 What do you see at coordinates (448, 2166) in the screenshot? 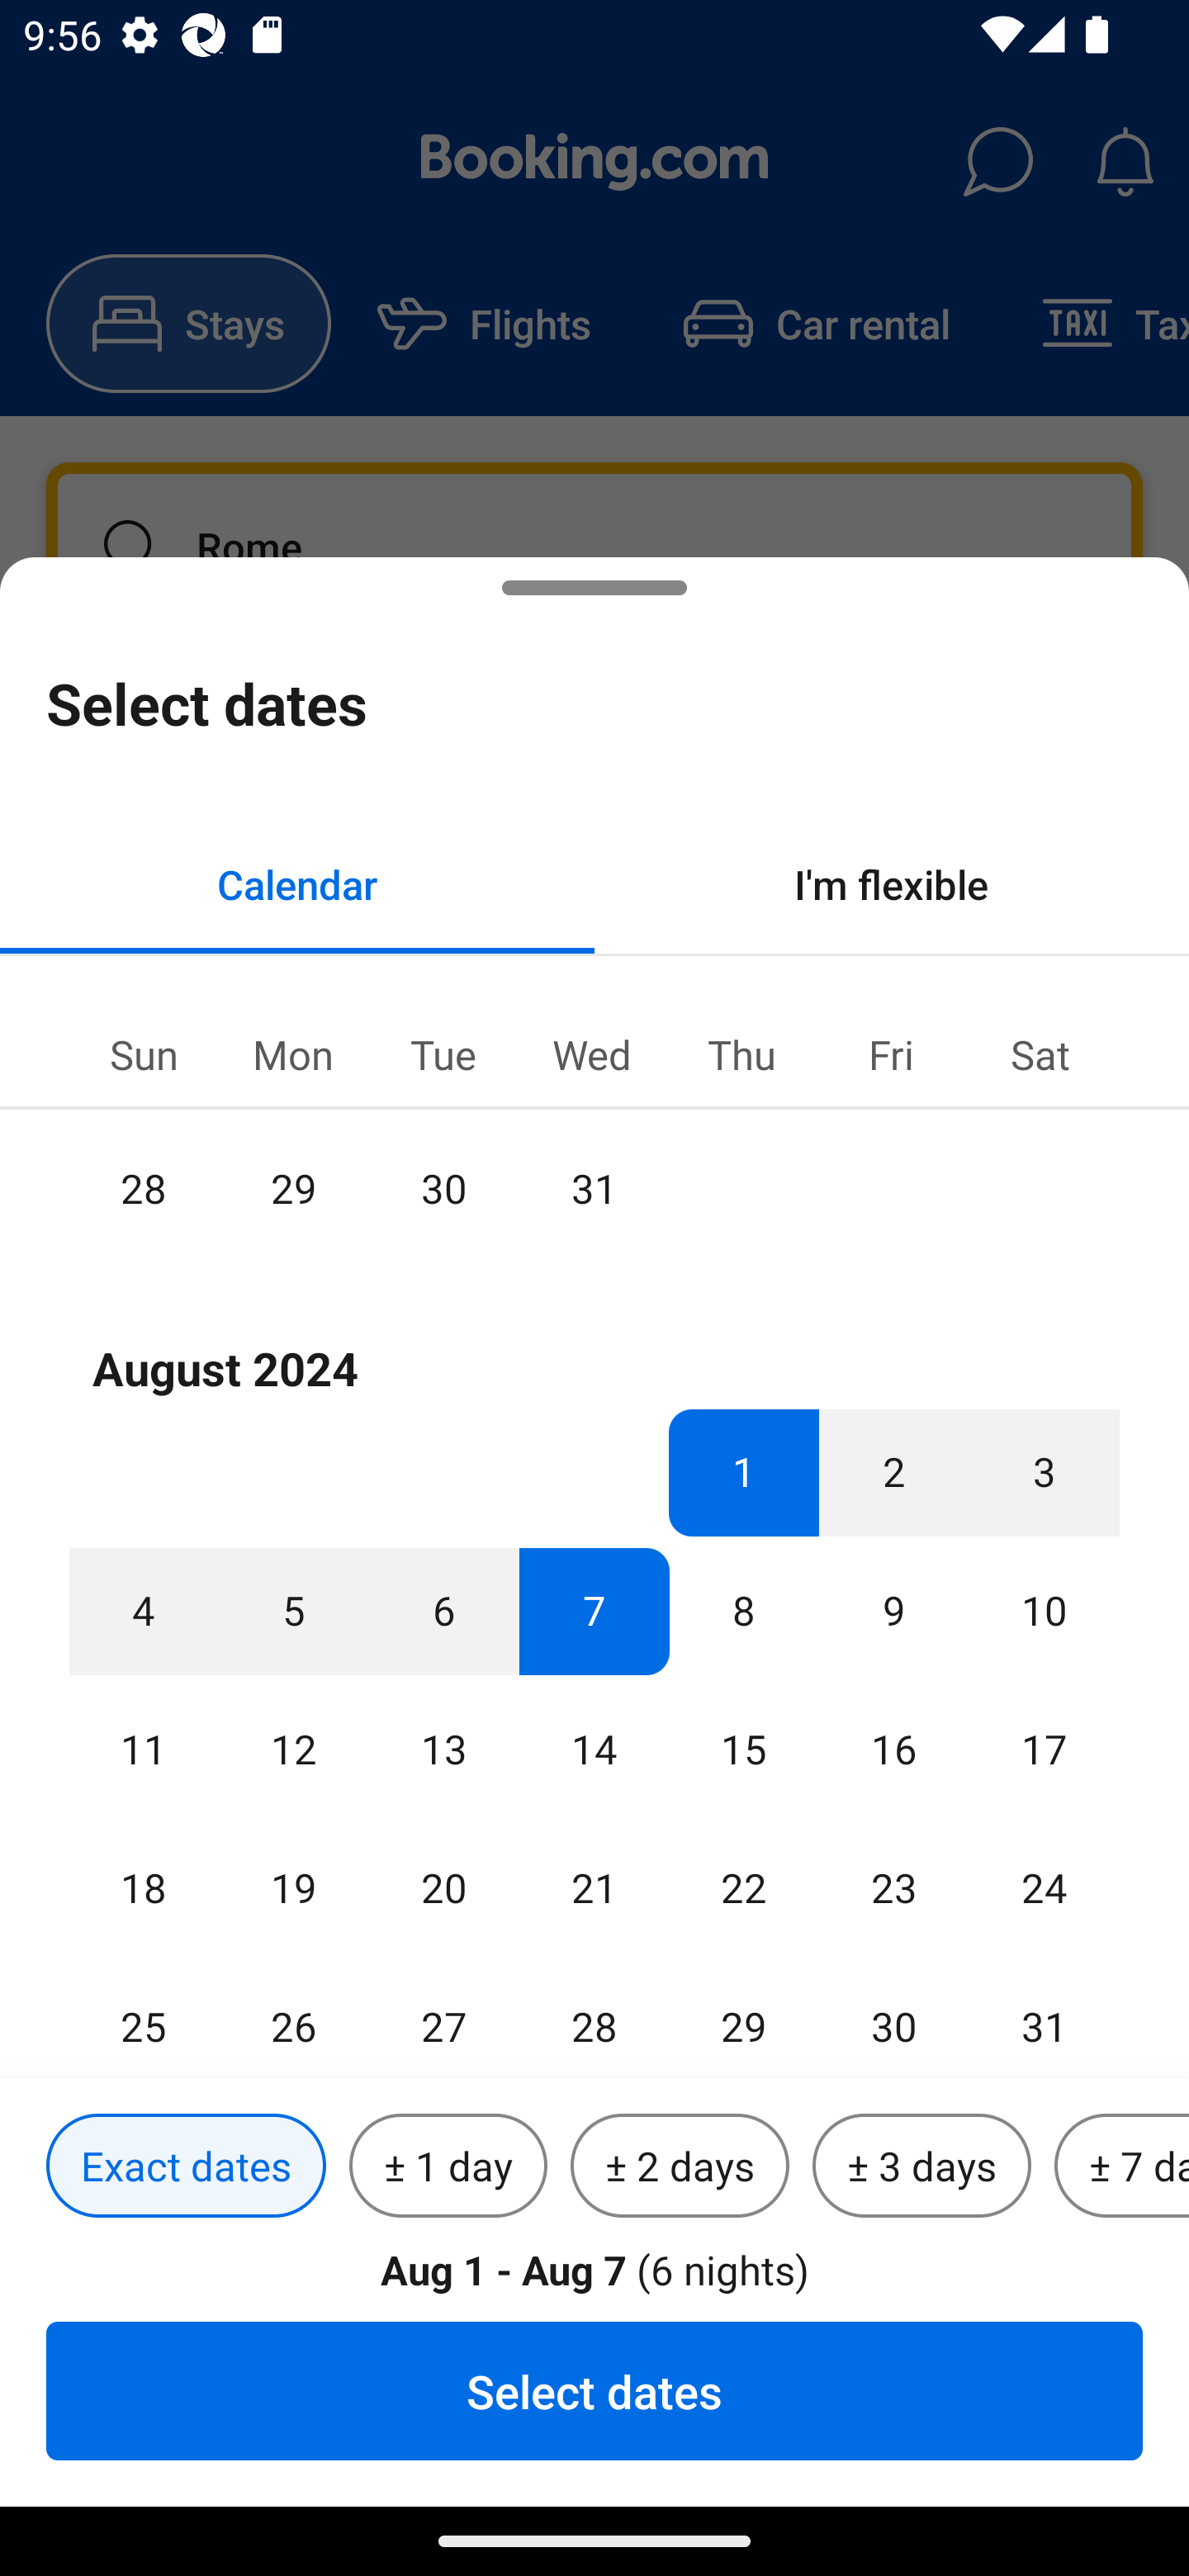
I see `± 1 day` at bounding box center [448, 2166].